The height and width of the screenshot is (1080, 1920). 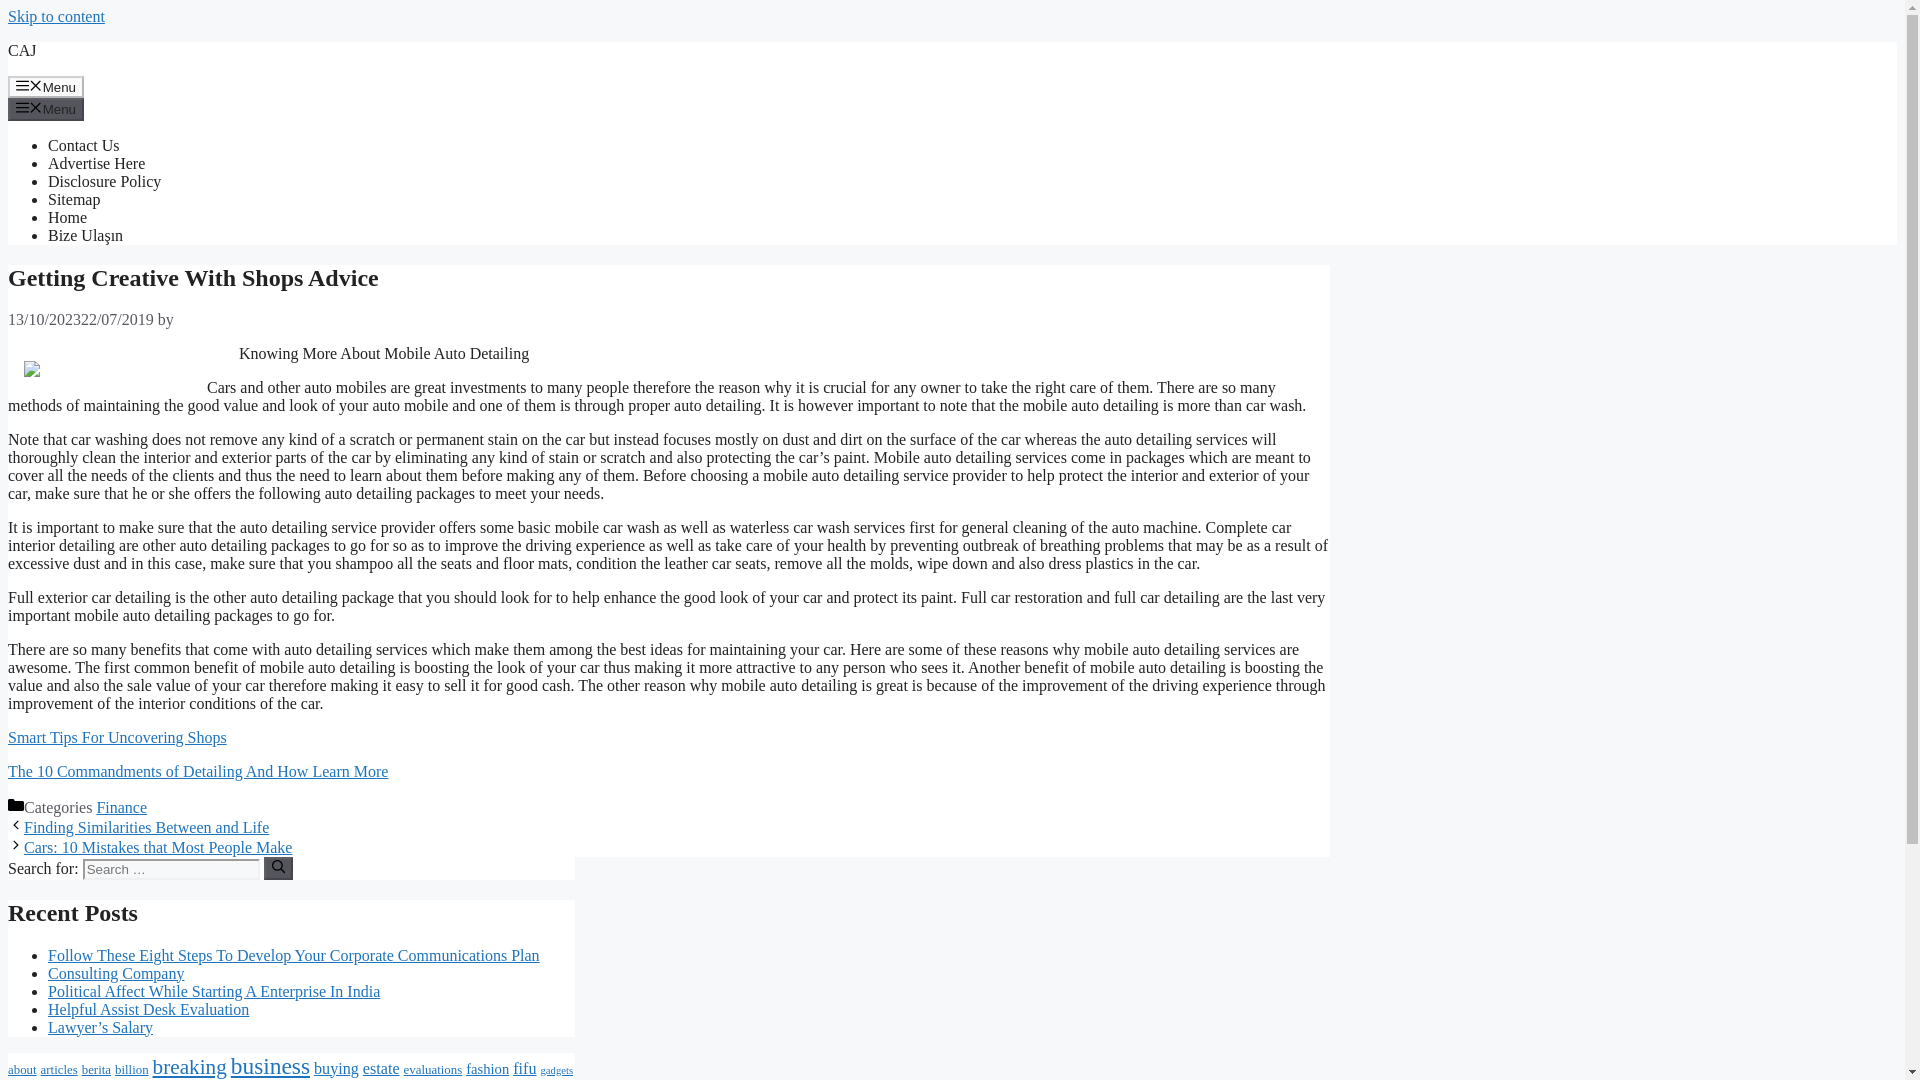 I want to click on gadgets, so click(x=558, y=1070).